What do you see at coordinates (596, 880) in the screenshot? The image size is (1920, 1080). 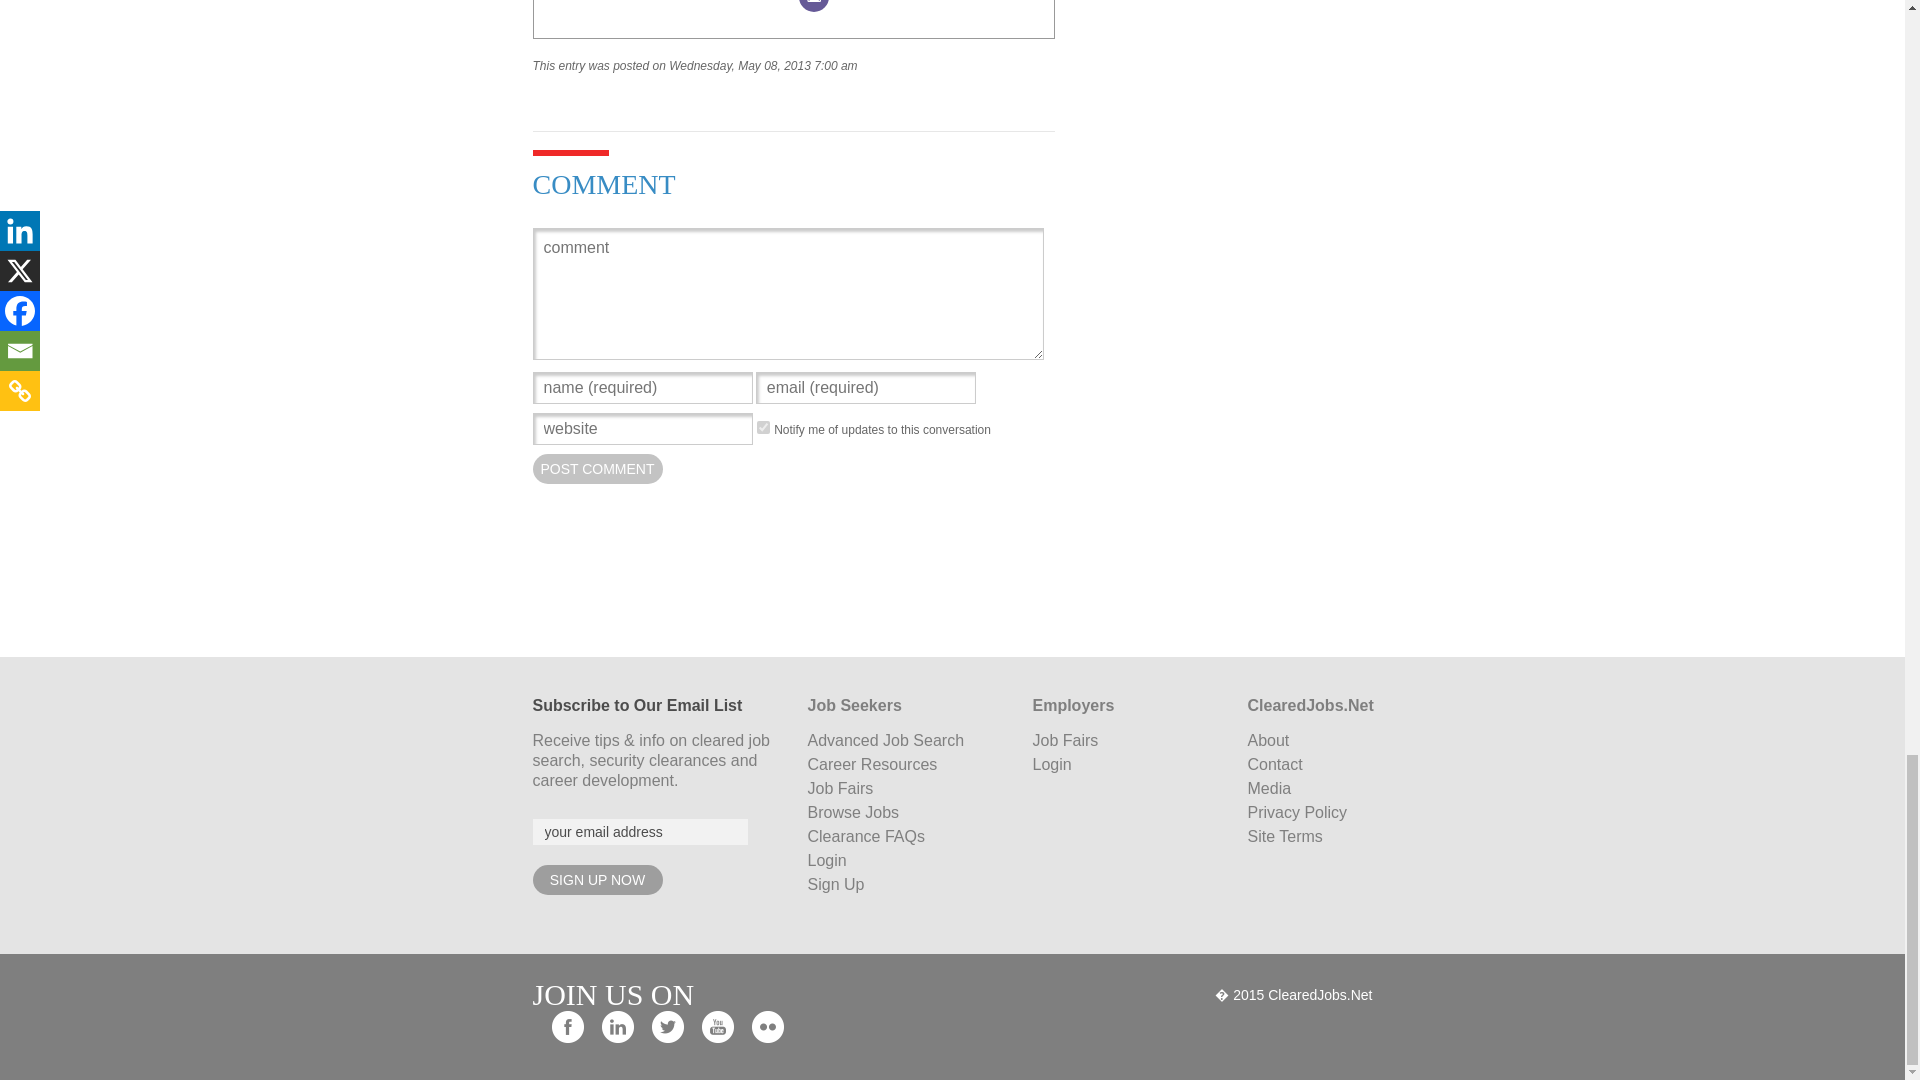 I see `SIGN UP NOW` at bounding box center [596, 880].